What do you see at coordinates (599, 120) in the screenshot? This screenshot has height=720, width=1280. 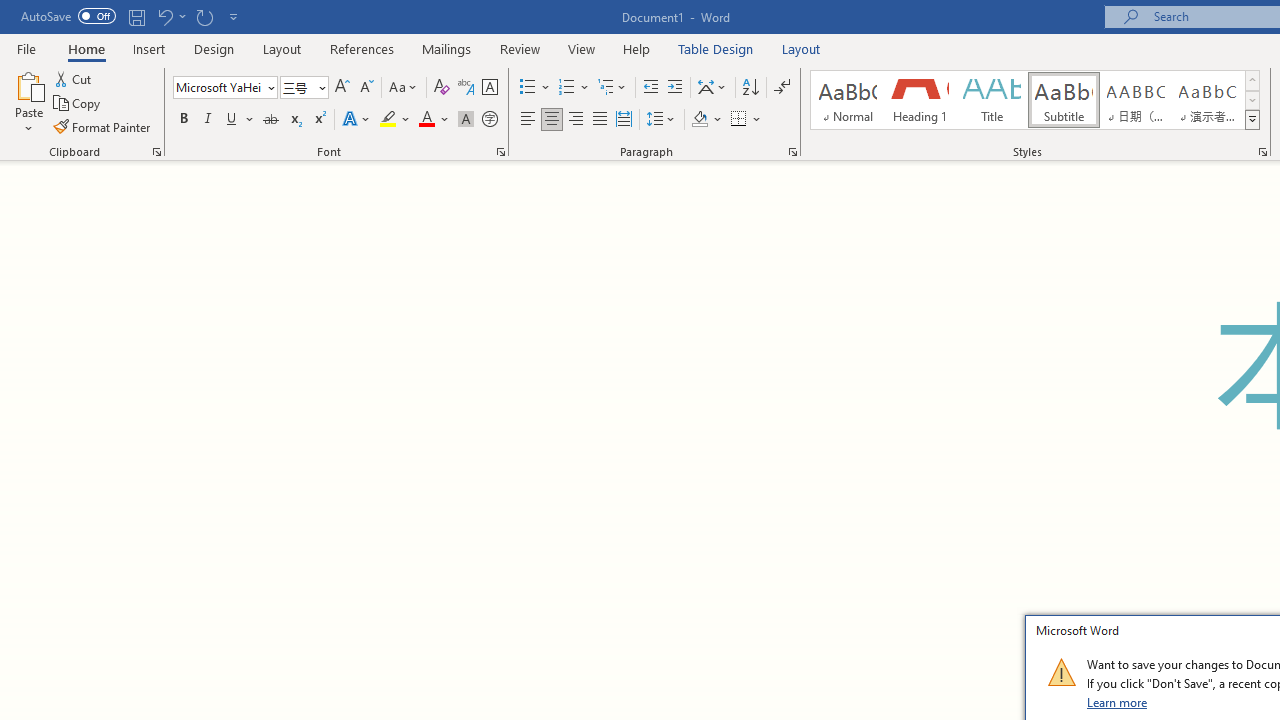 I see `Justify` at bounding box center [599, 120].